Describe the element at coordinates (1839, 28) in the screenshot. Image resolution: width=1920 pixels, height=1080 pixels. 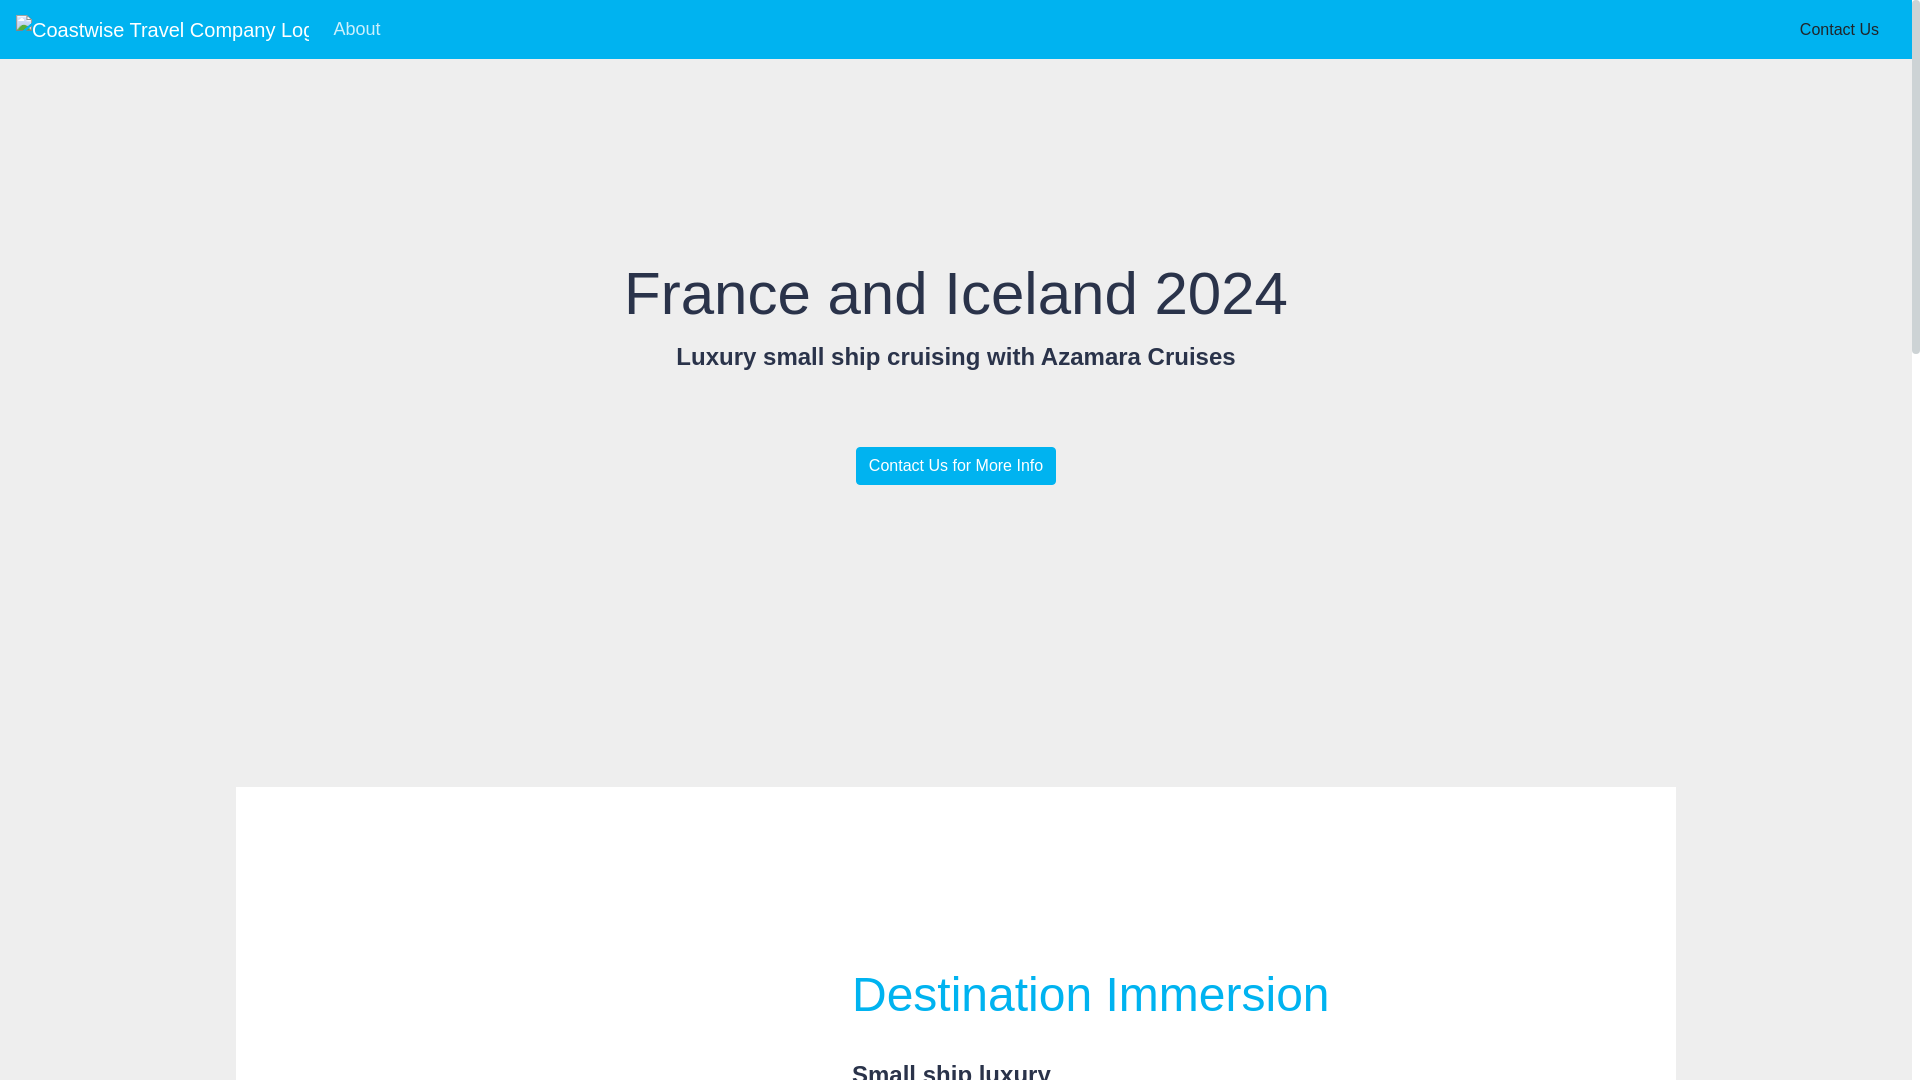
I see `Contact Us` at that location.